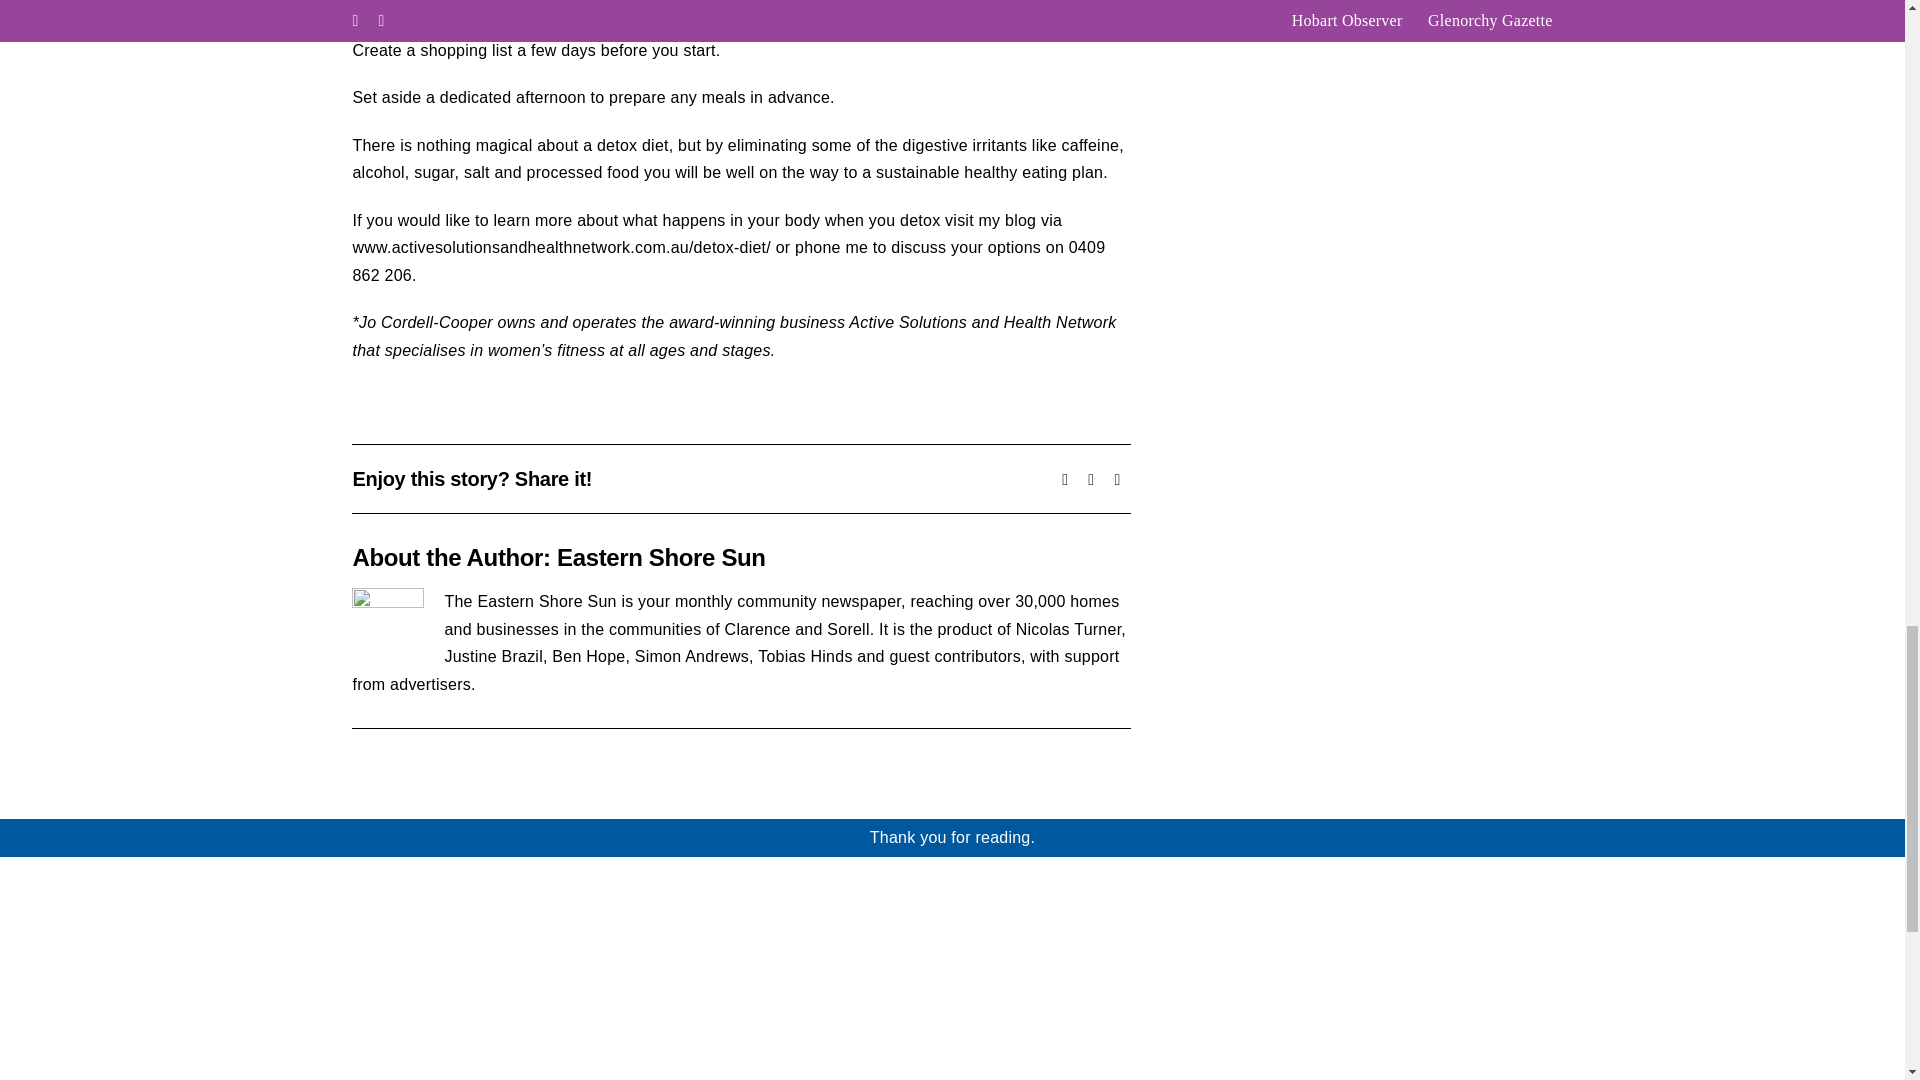 Image resolution: width=1920 pixels, height=1080 pixels. Describe the element at coordinates (661, 558) in the screenshot. I see `Eastern Shore Sun` at that location.